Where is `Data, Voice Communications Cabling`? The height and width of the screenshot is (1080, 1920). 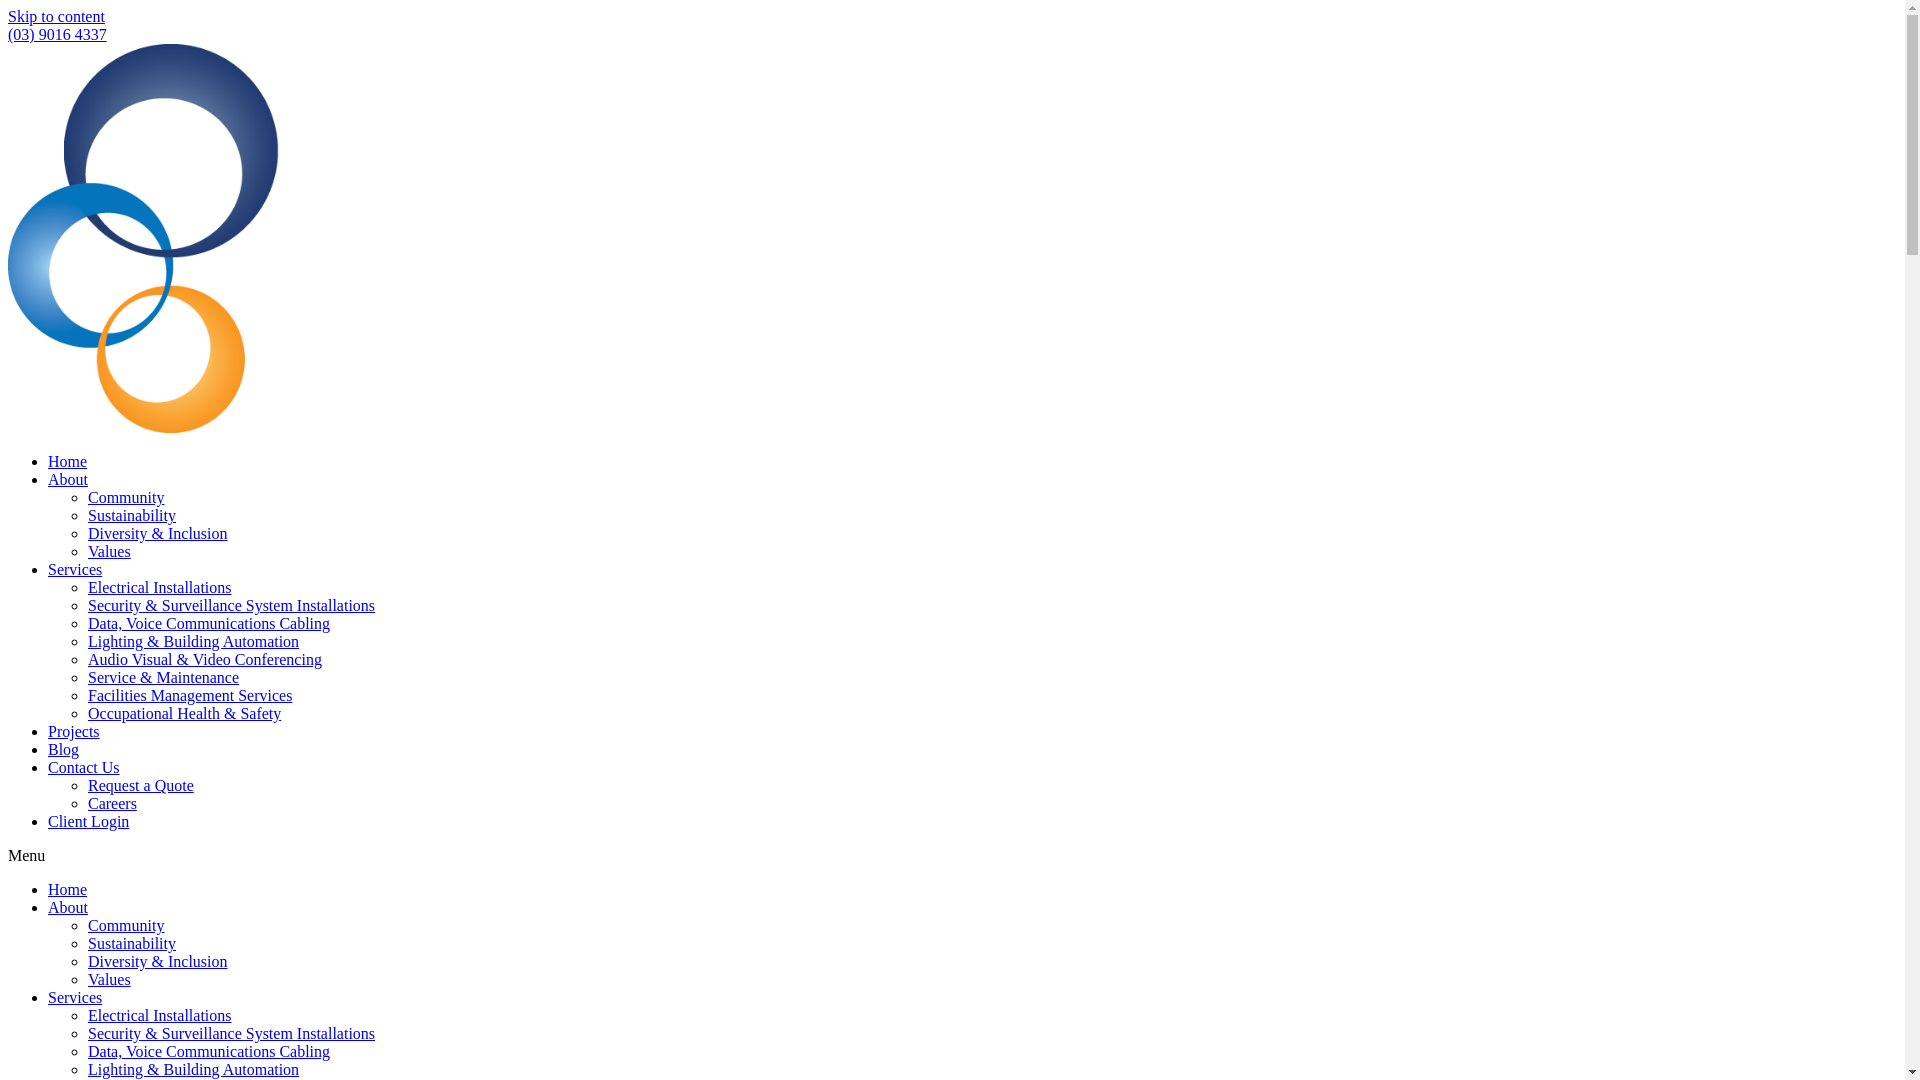 Data, Voice Communications Cabling is located at coordinates (209, 624).